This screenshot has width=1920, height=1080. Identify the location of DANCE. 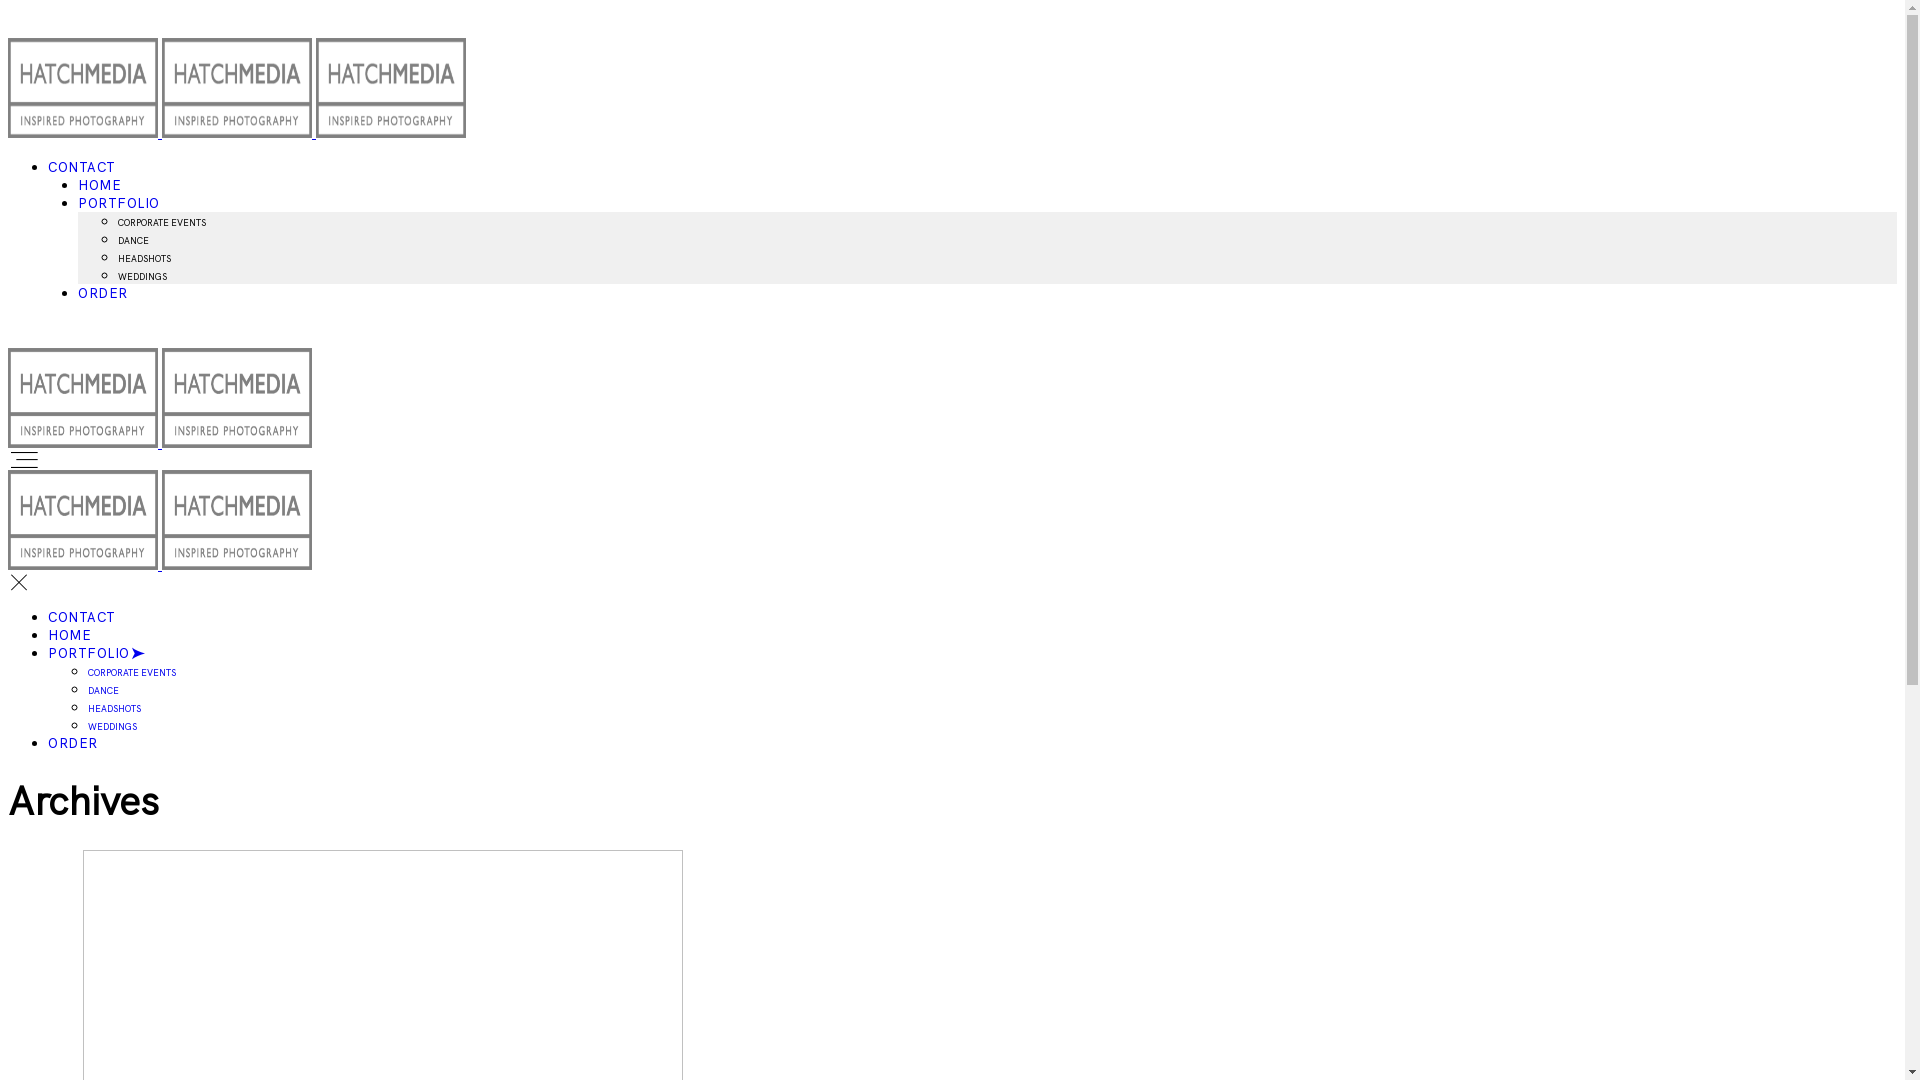
(104, 691).